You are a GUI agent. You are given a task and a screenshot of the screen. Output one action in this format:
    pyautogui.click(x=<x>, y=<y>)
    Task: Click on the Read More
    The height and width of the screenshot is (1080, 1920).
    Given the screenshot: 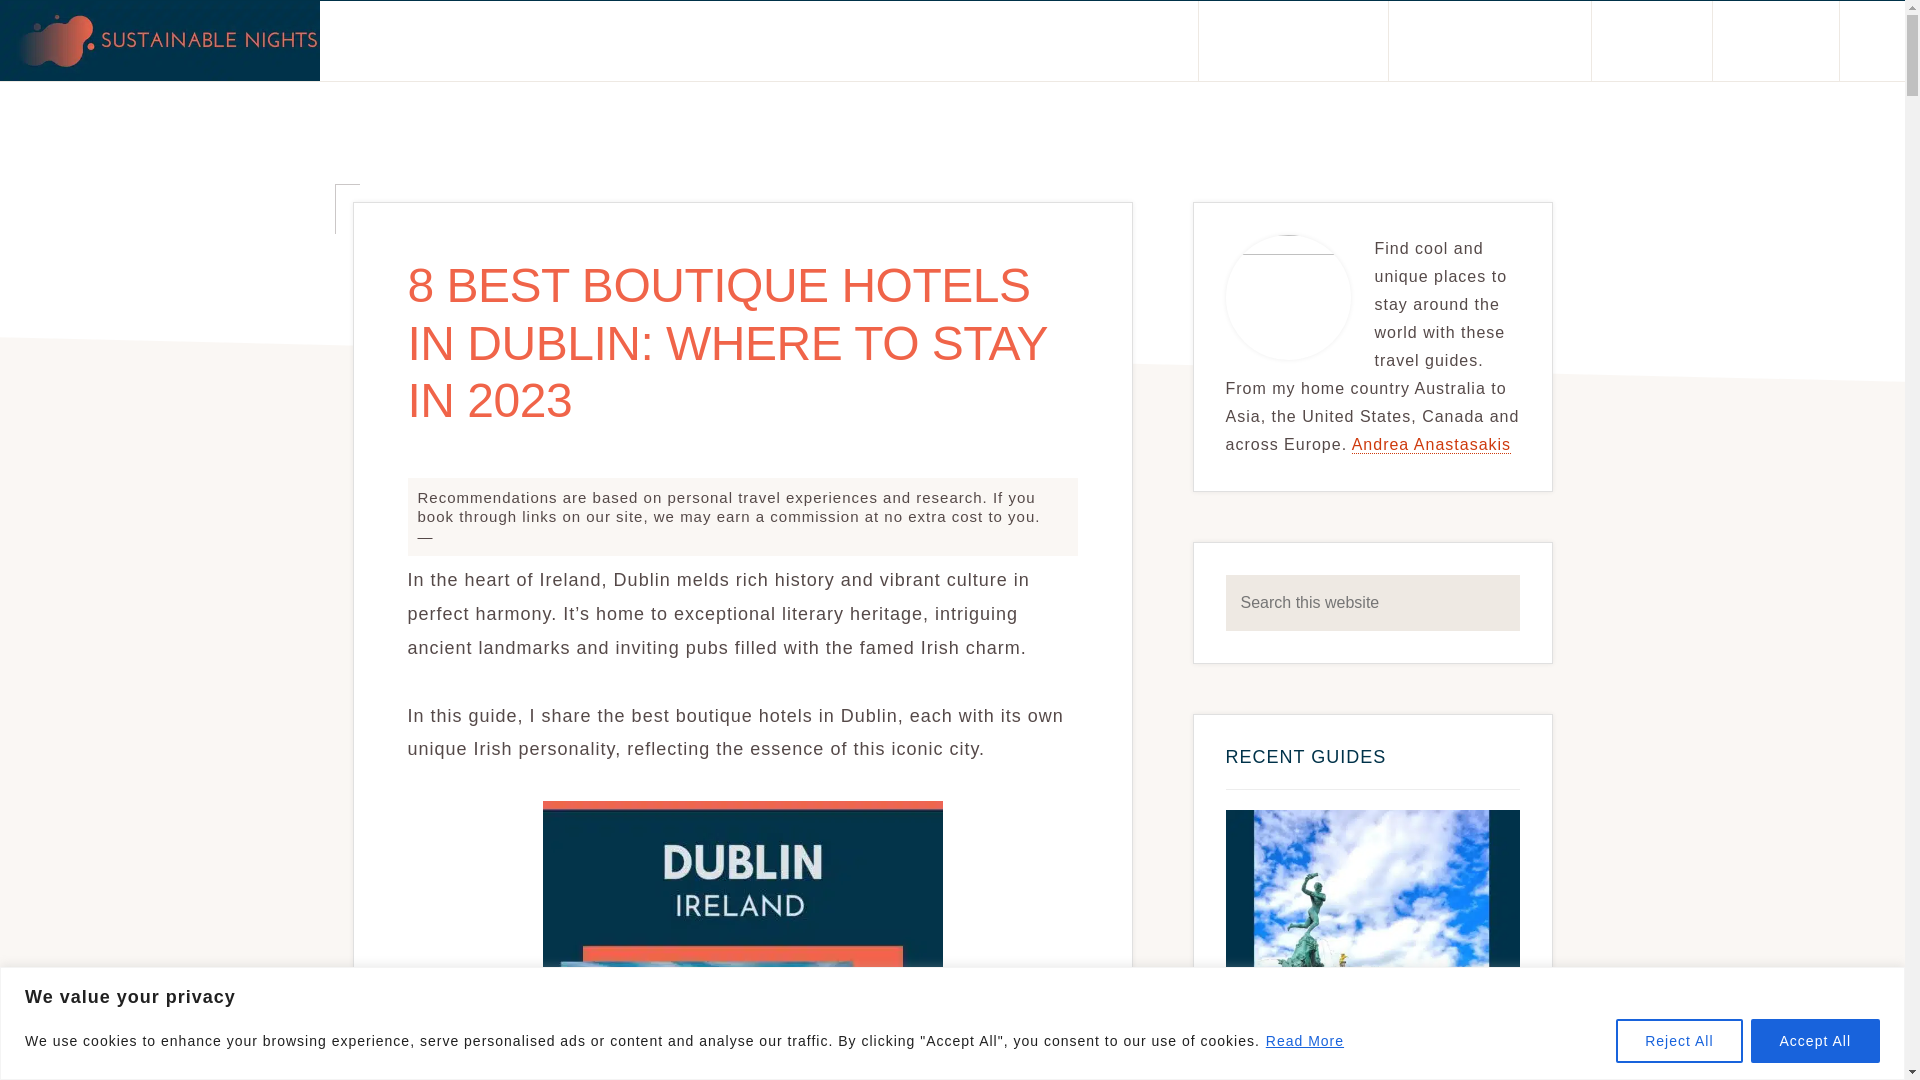 What is the action you would take?
    pyautogui.click(x=1305, y=1040)
    